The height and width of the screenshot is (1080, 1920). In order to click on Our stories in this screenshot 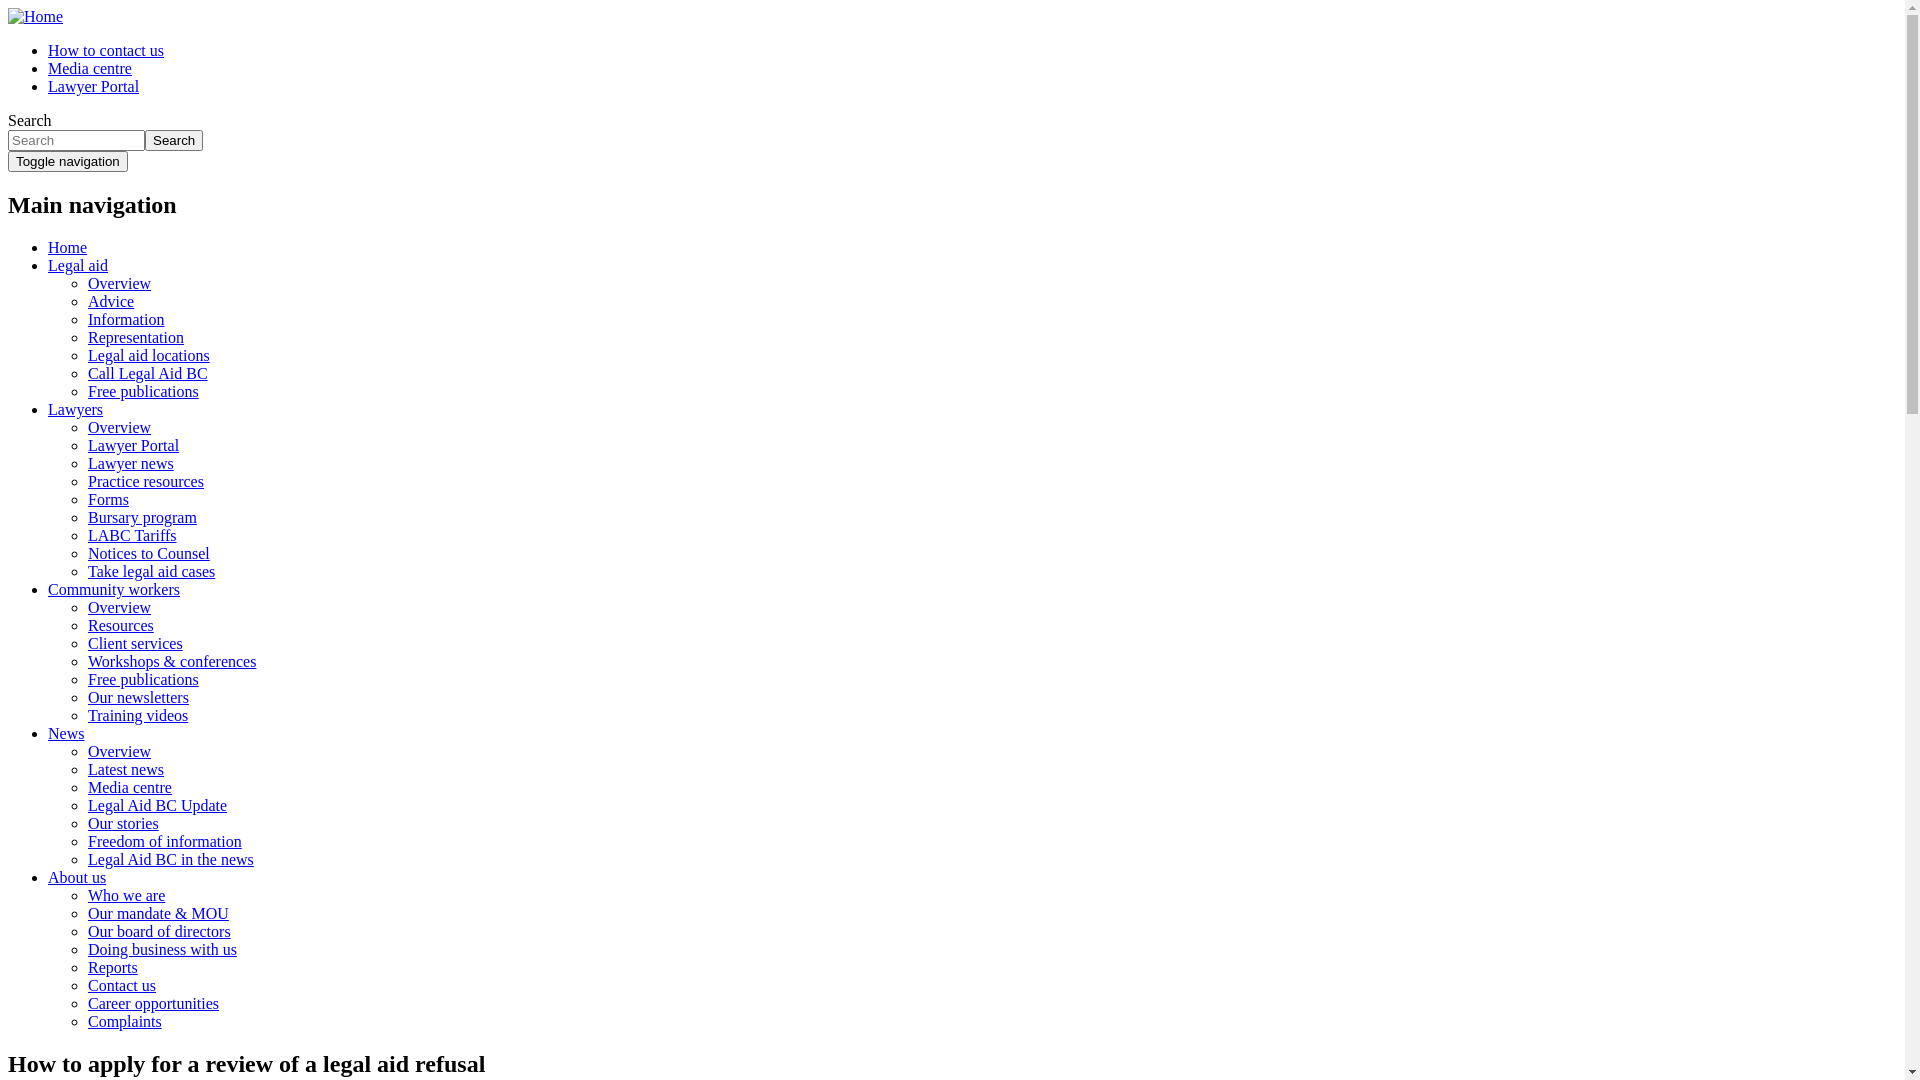, I will do `click(124, 824)`.